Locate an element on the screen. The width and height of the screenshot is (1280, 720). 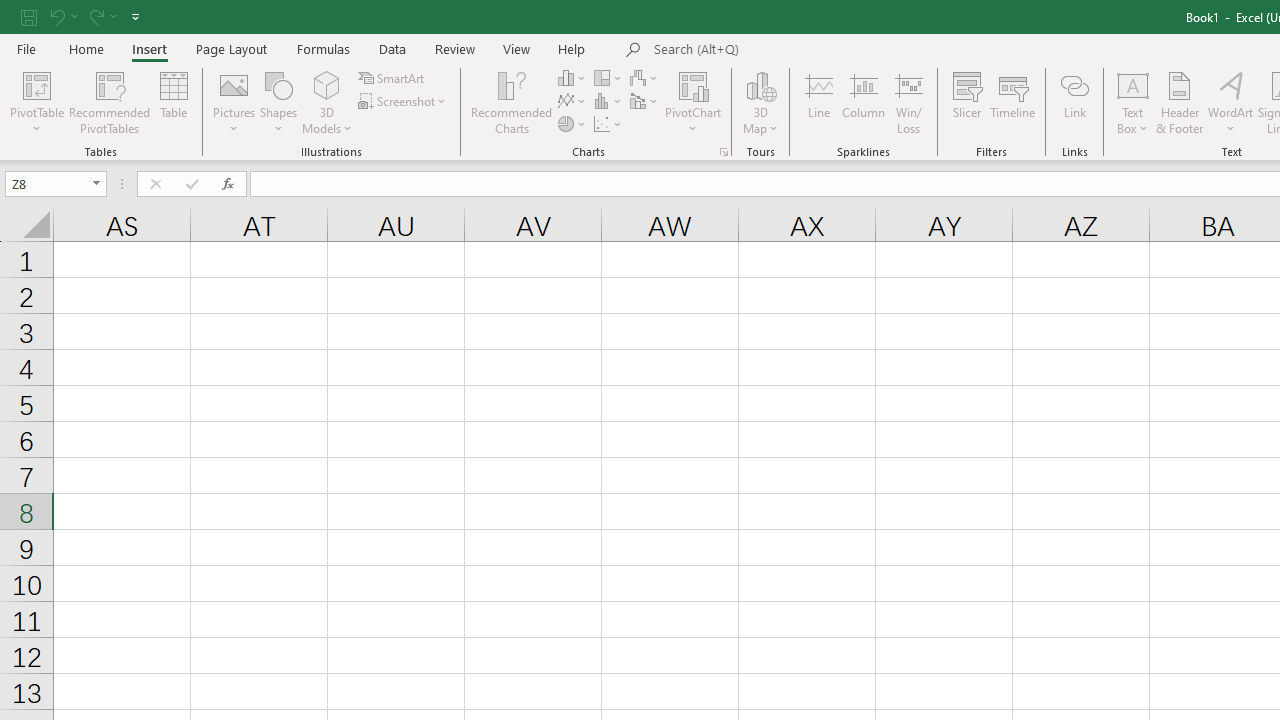
Column is located at coordinates (864, 102).